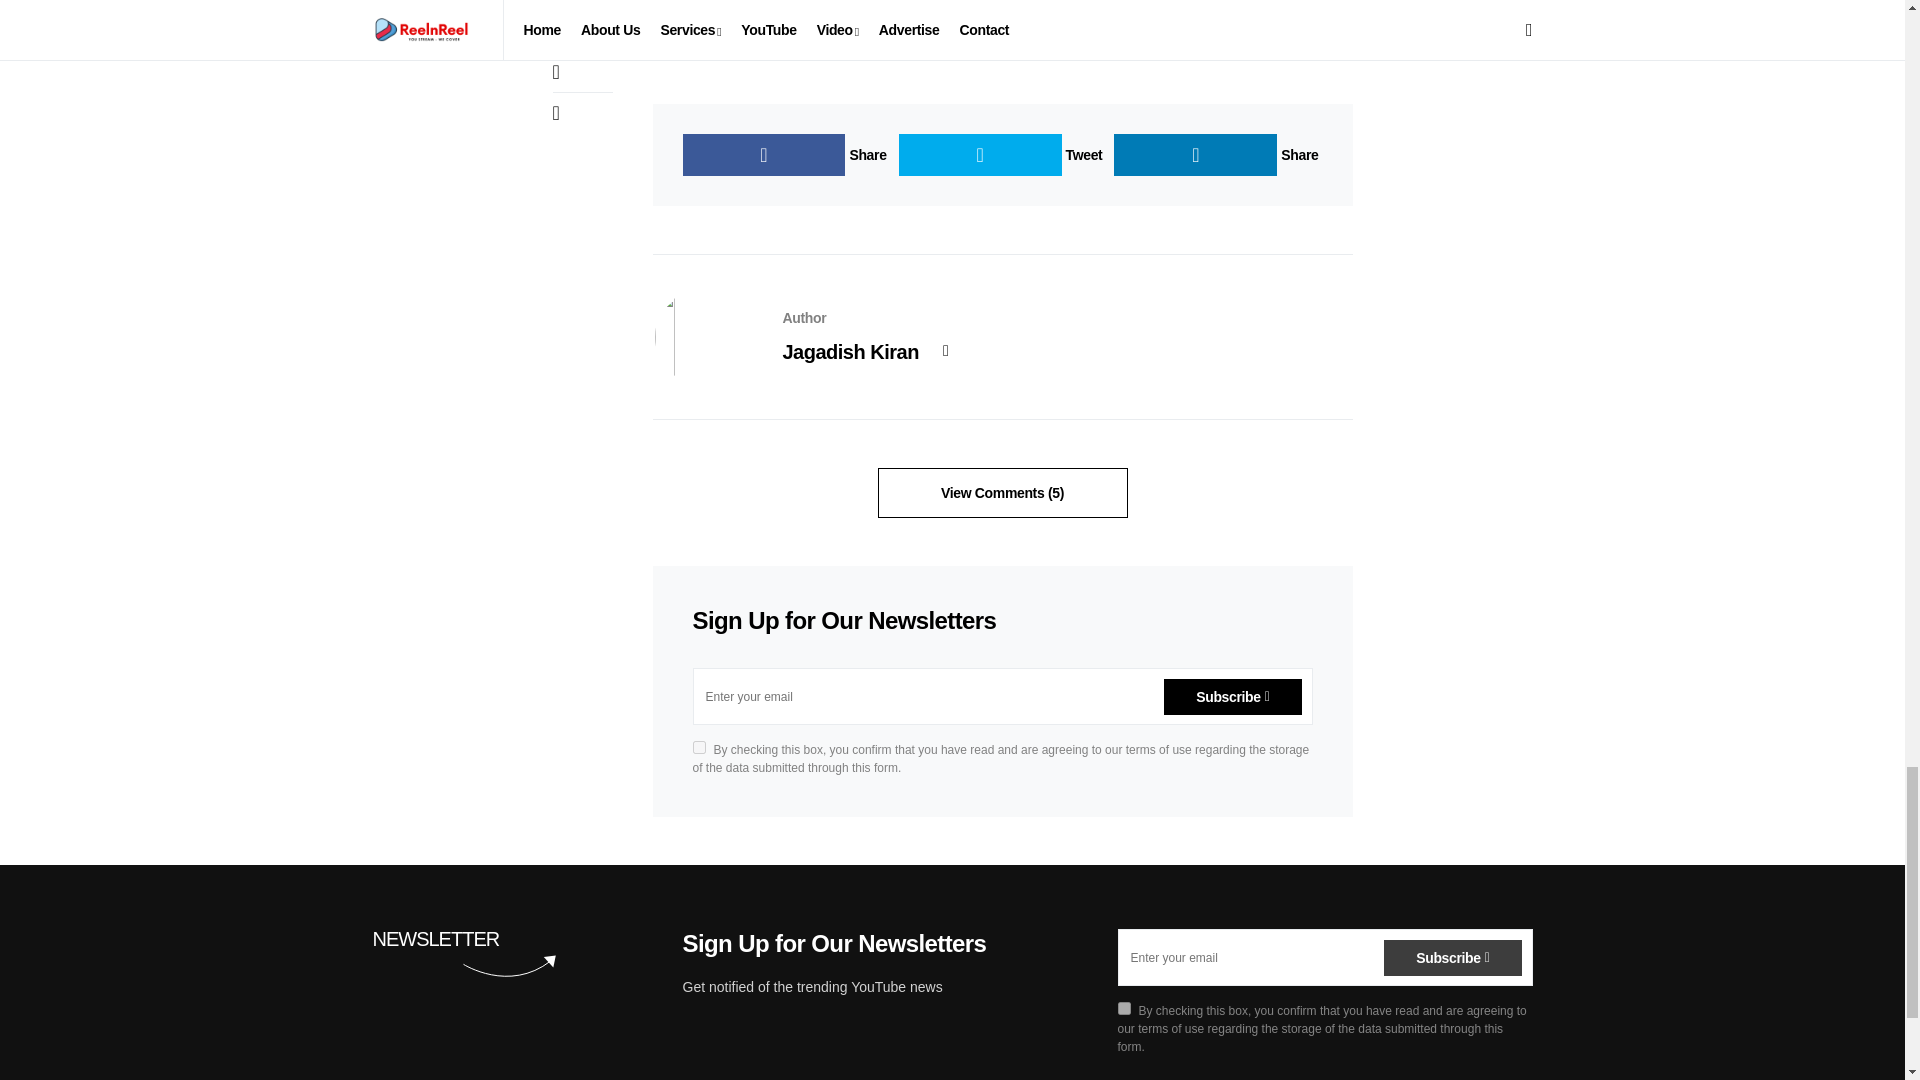 Image resolution: width=1920 pixels, height=1080 pixels. Describe the element at coordinates (698, 746) in the screenshot. I see `on` at that location.